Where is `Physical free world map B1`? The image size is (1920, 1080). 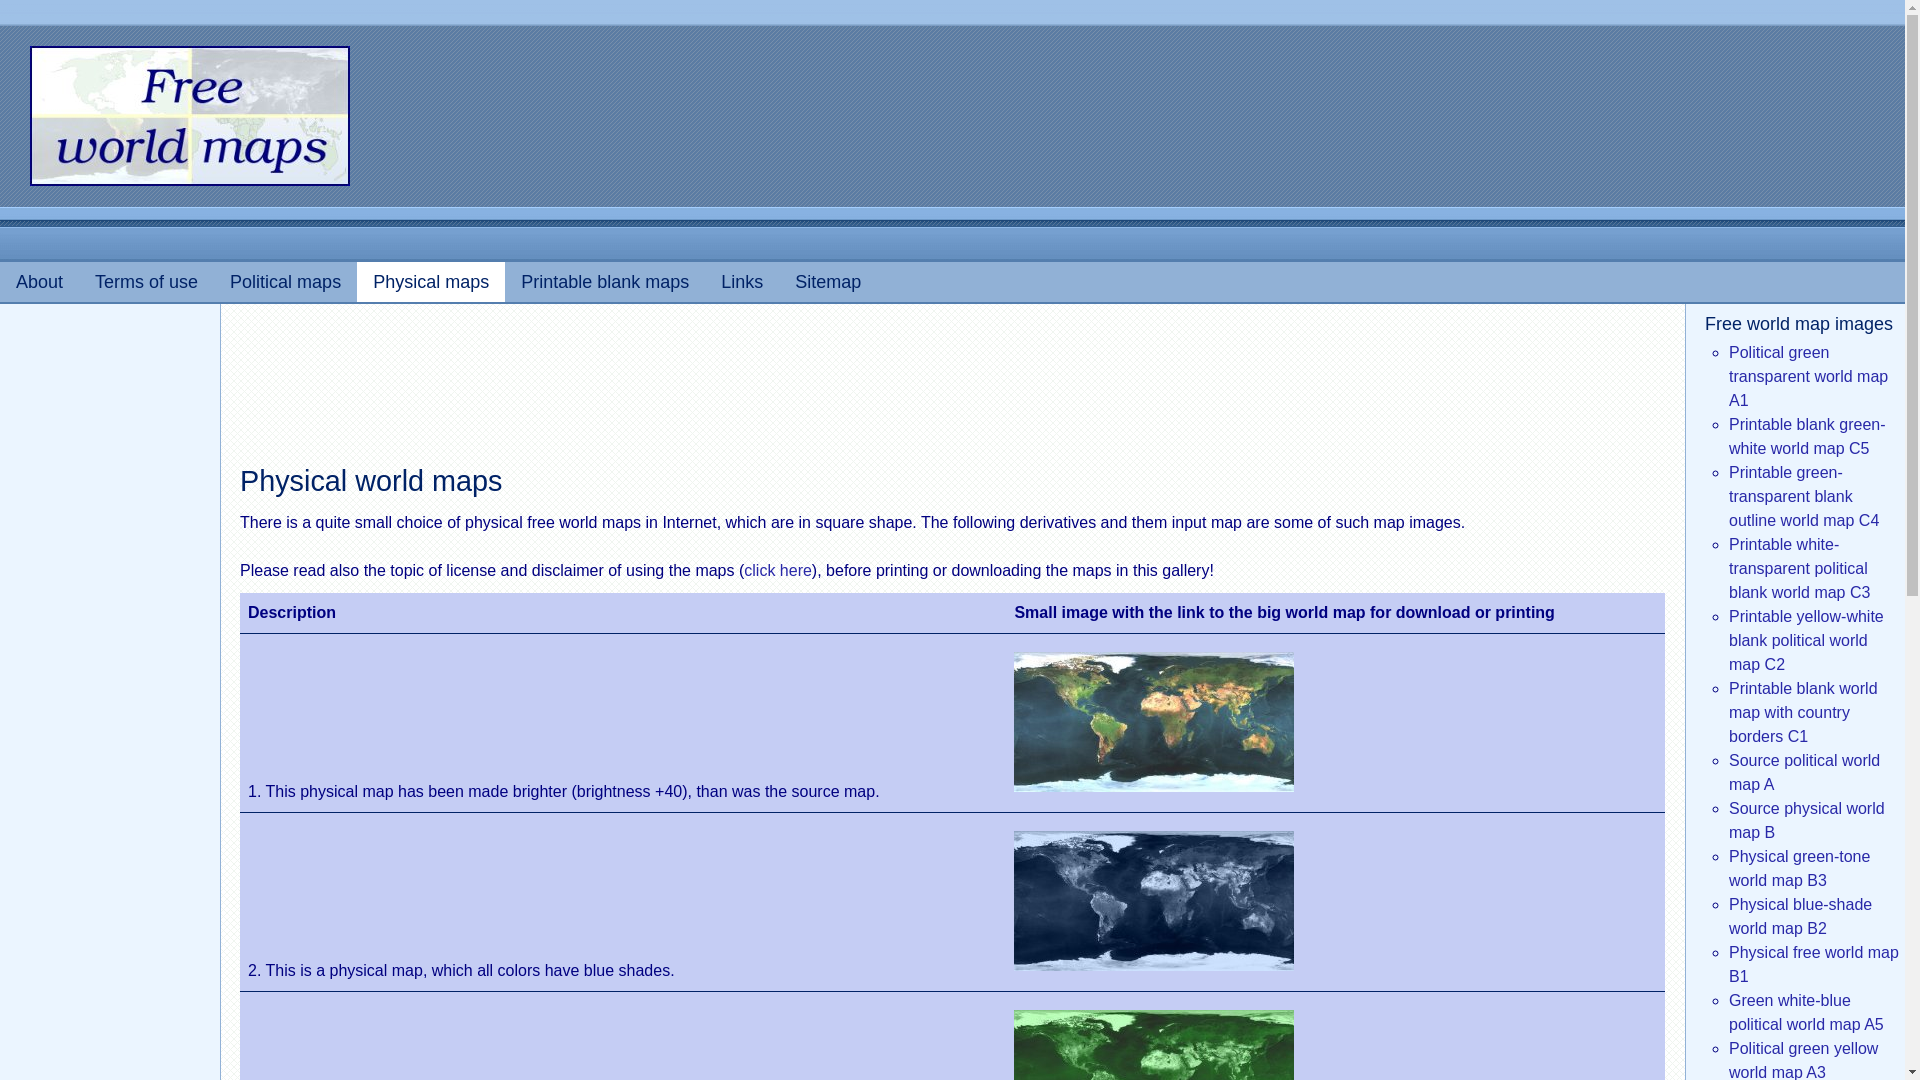 Physical free world map B1 is located at coordinates (1814, 964).